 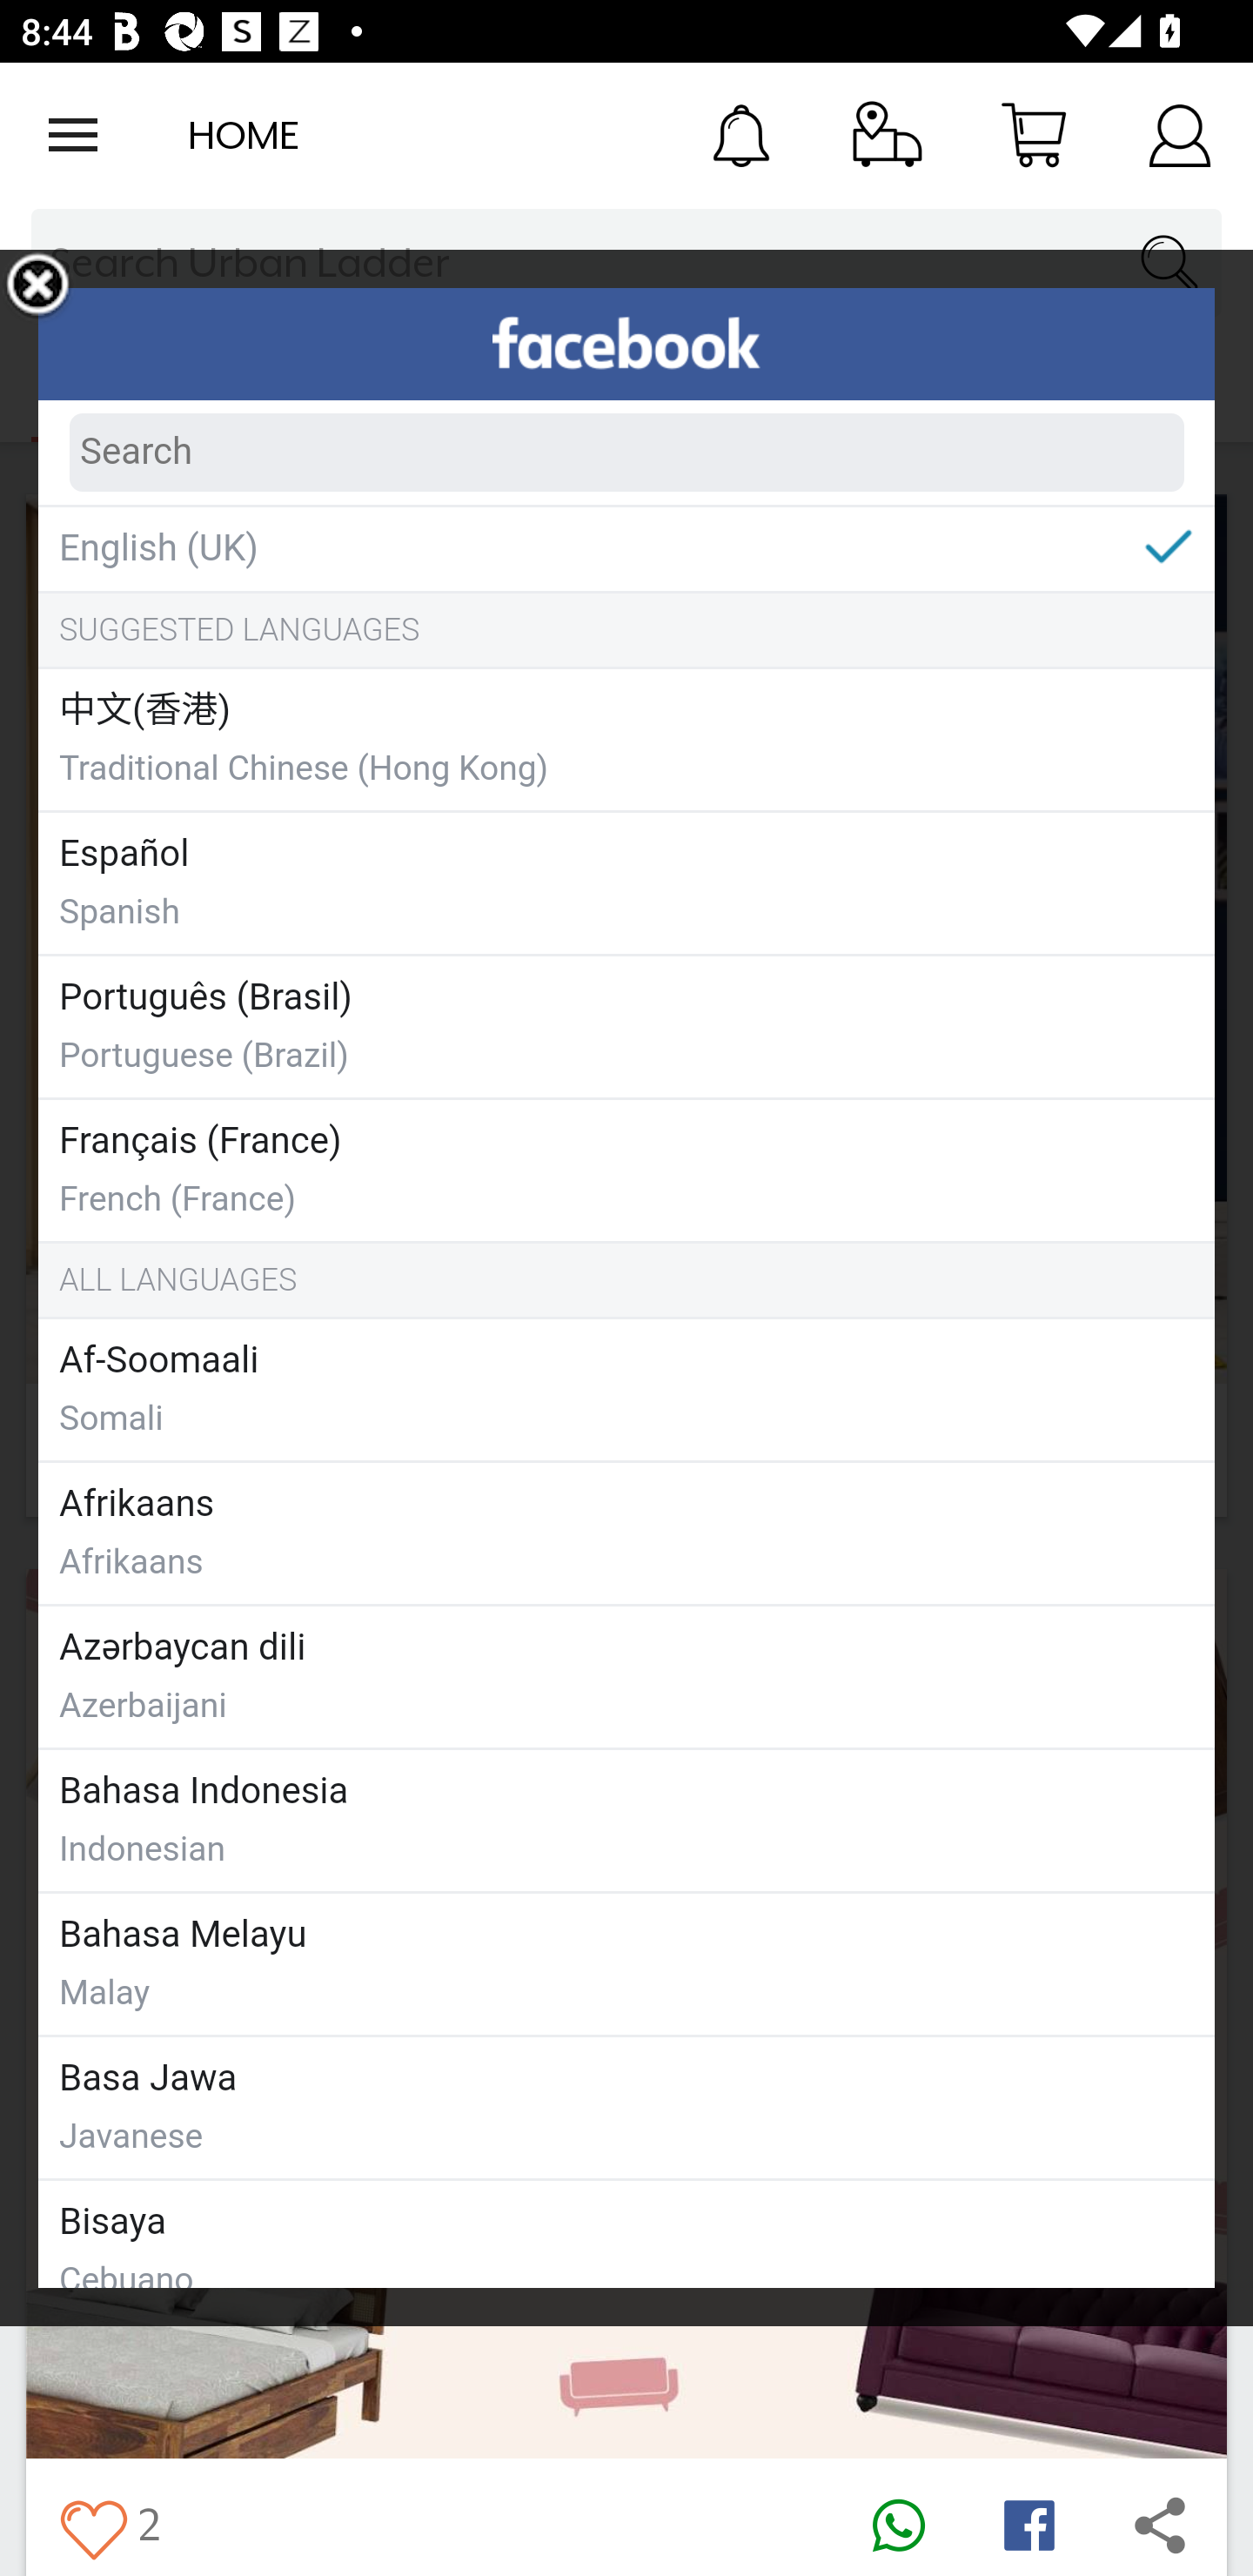 I want to click on BisayaCebuano, so click(x=626, y=2233).